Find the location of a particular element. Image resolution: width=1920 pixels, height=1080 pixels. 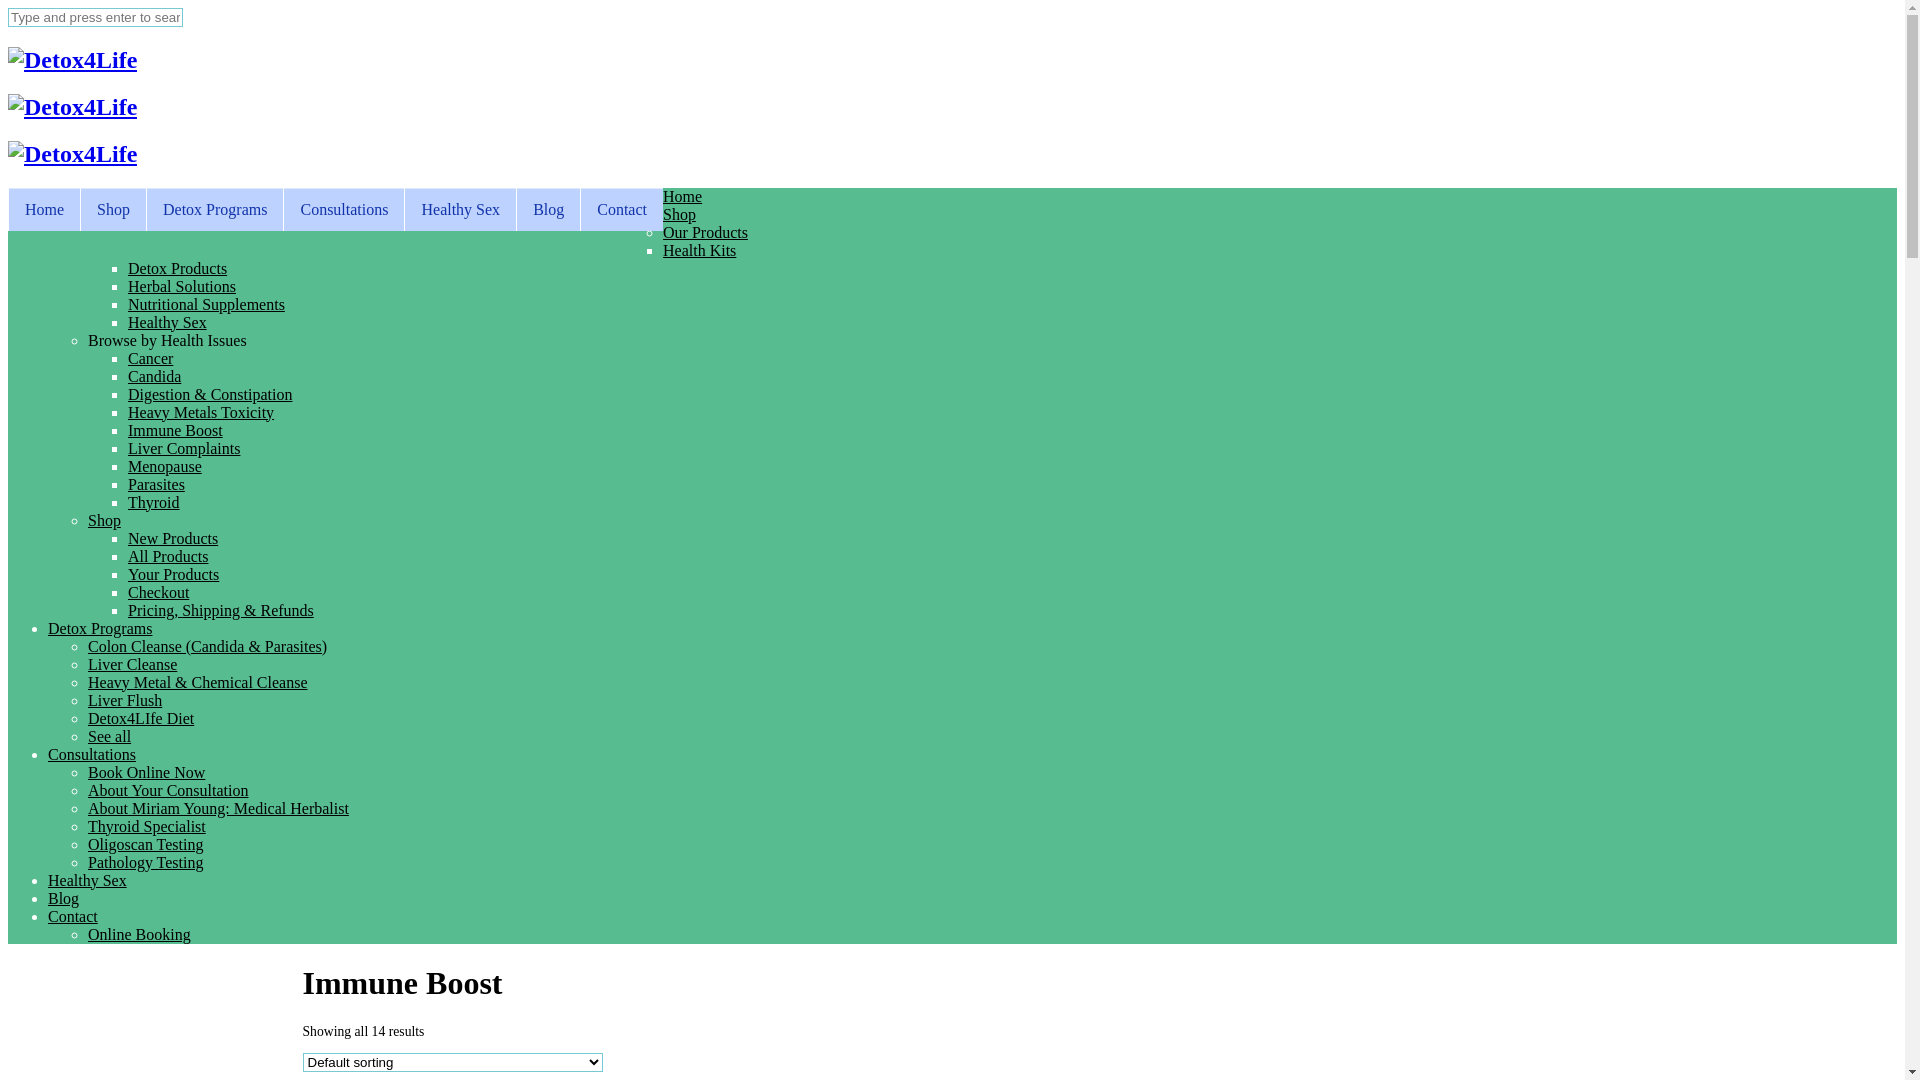

See all is located at coordinates (110, 736).